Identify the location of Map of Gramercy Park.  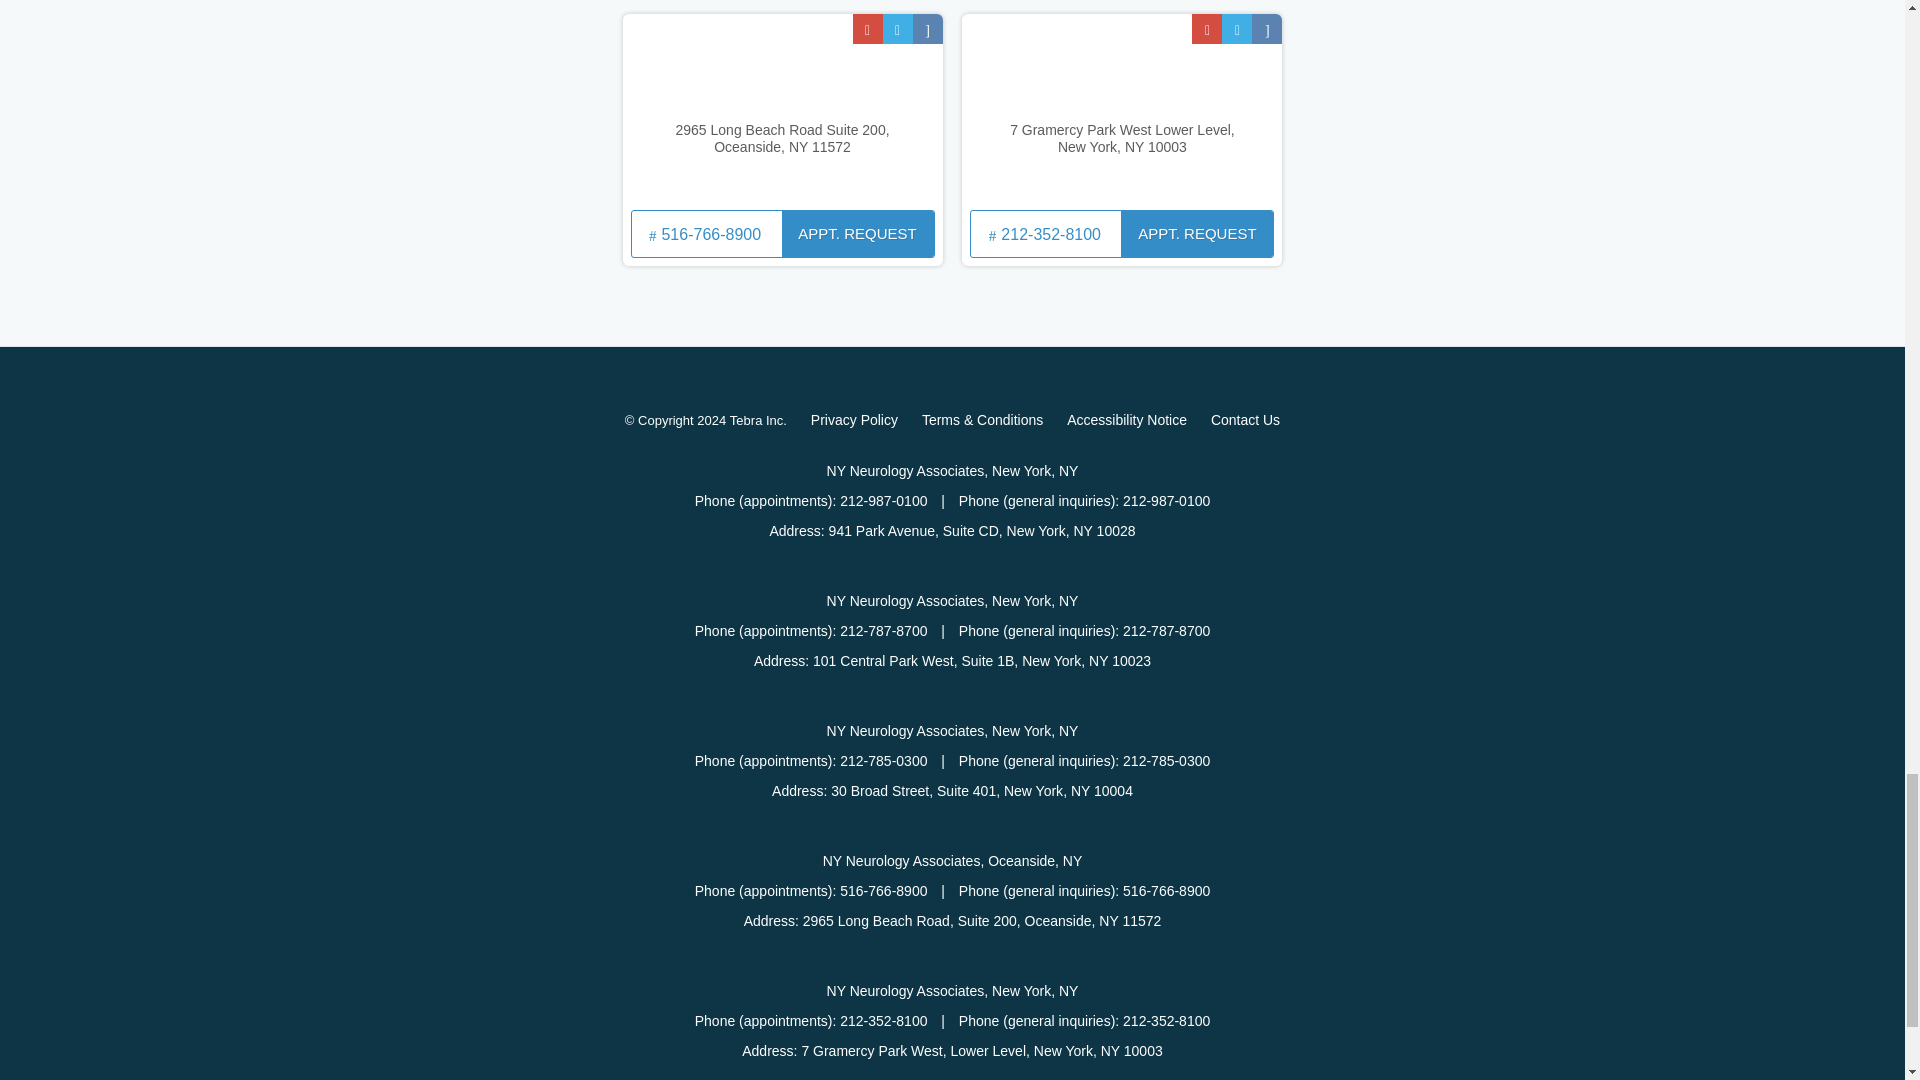
(1122, 109).